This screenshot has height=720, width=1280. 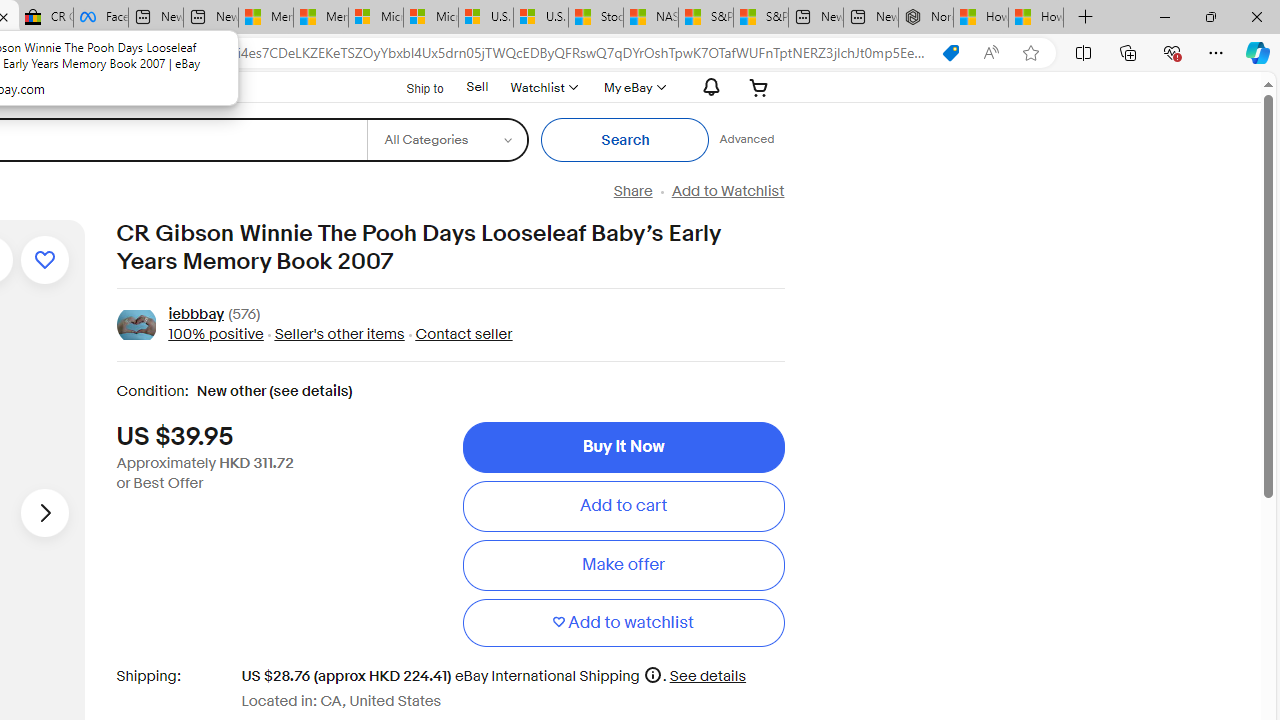 I want to click on New Tab, so click(x=1086, y=18).